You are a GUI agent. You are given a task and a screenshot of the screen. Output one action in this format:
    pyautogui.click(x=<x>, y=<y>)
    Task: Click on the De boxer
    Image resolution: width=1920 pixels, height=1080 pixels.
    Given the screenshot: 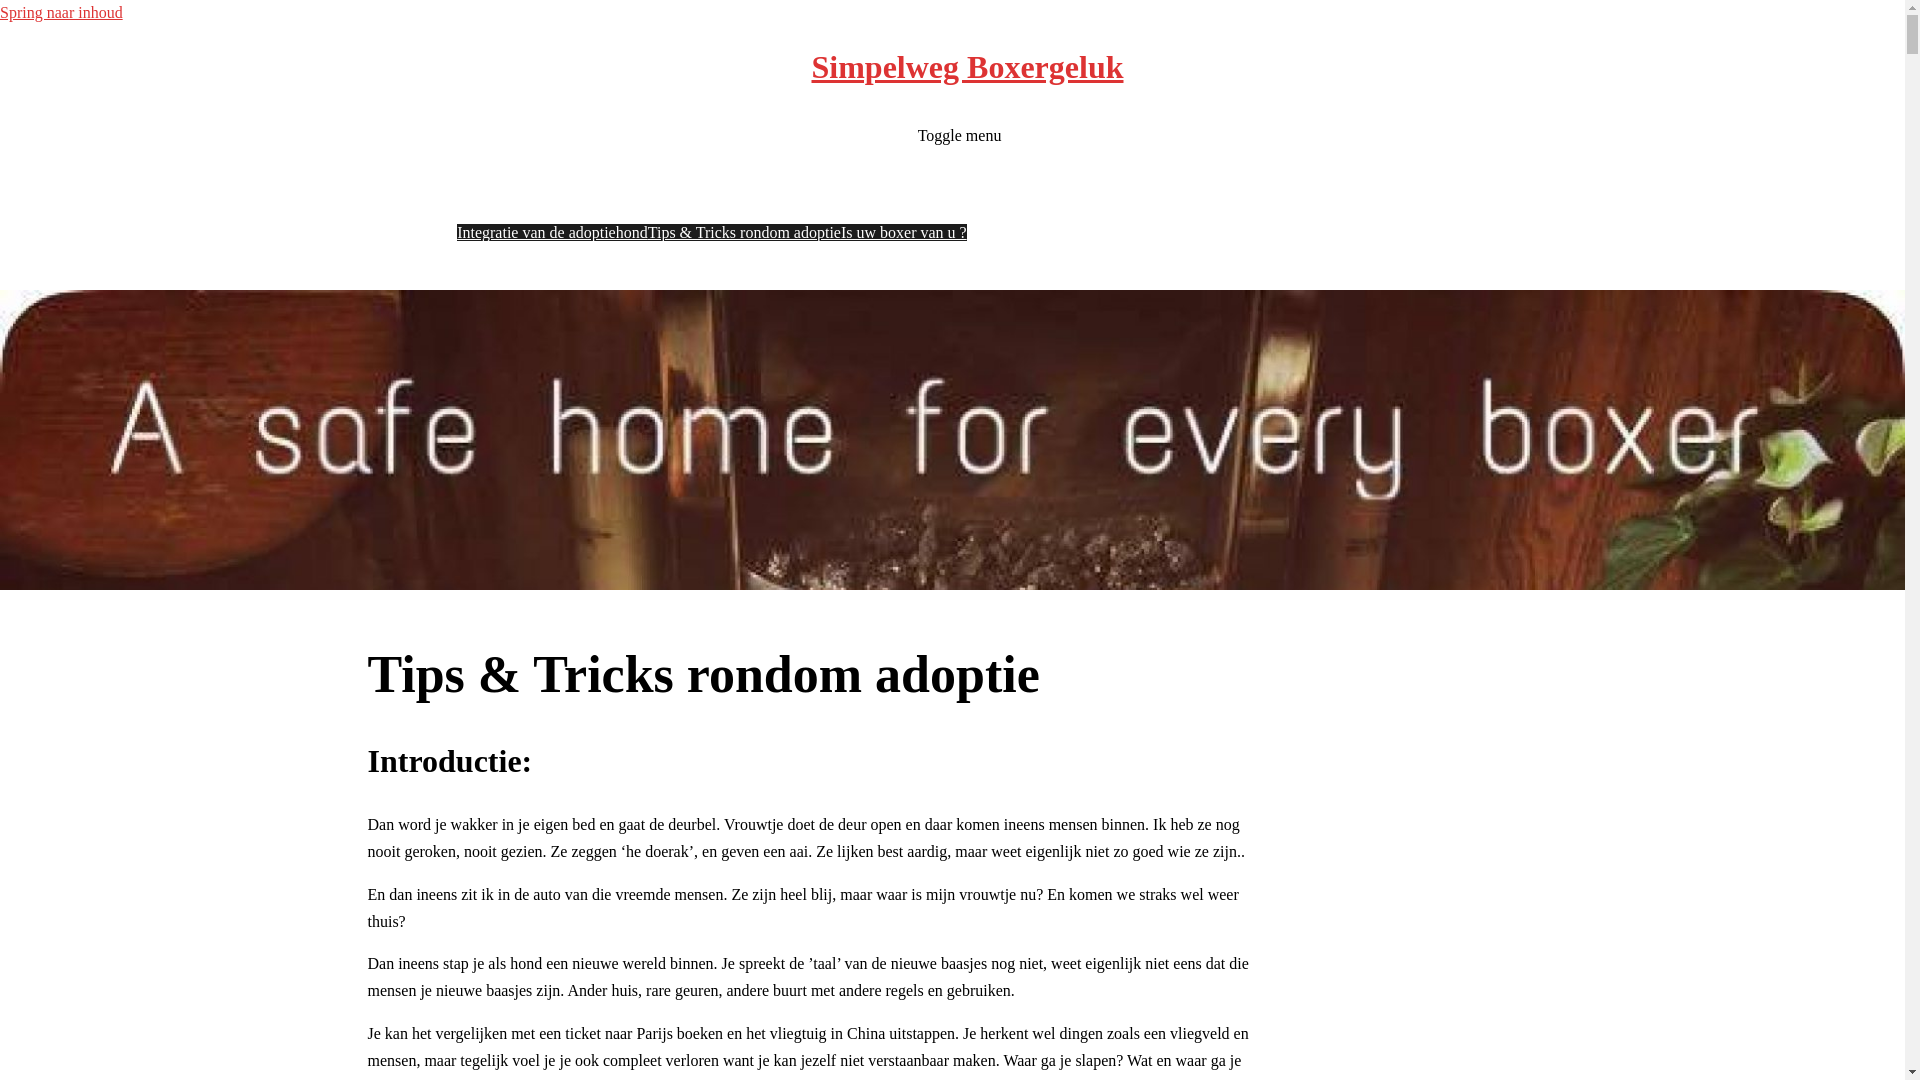 What is the action you would take?
    pyautogui.click(x=1326, y=178)
    